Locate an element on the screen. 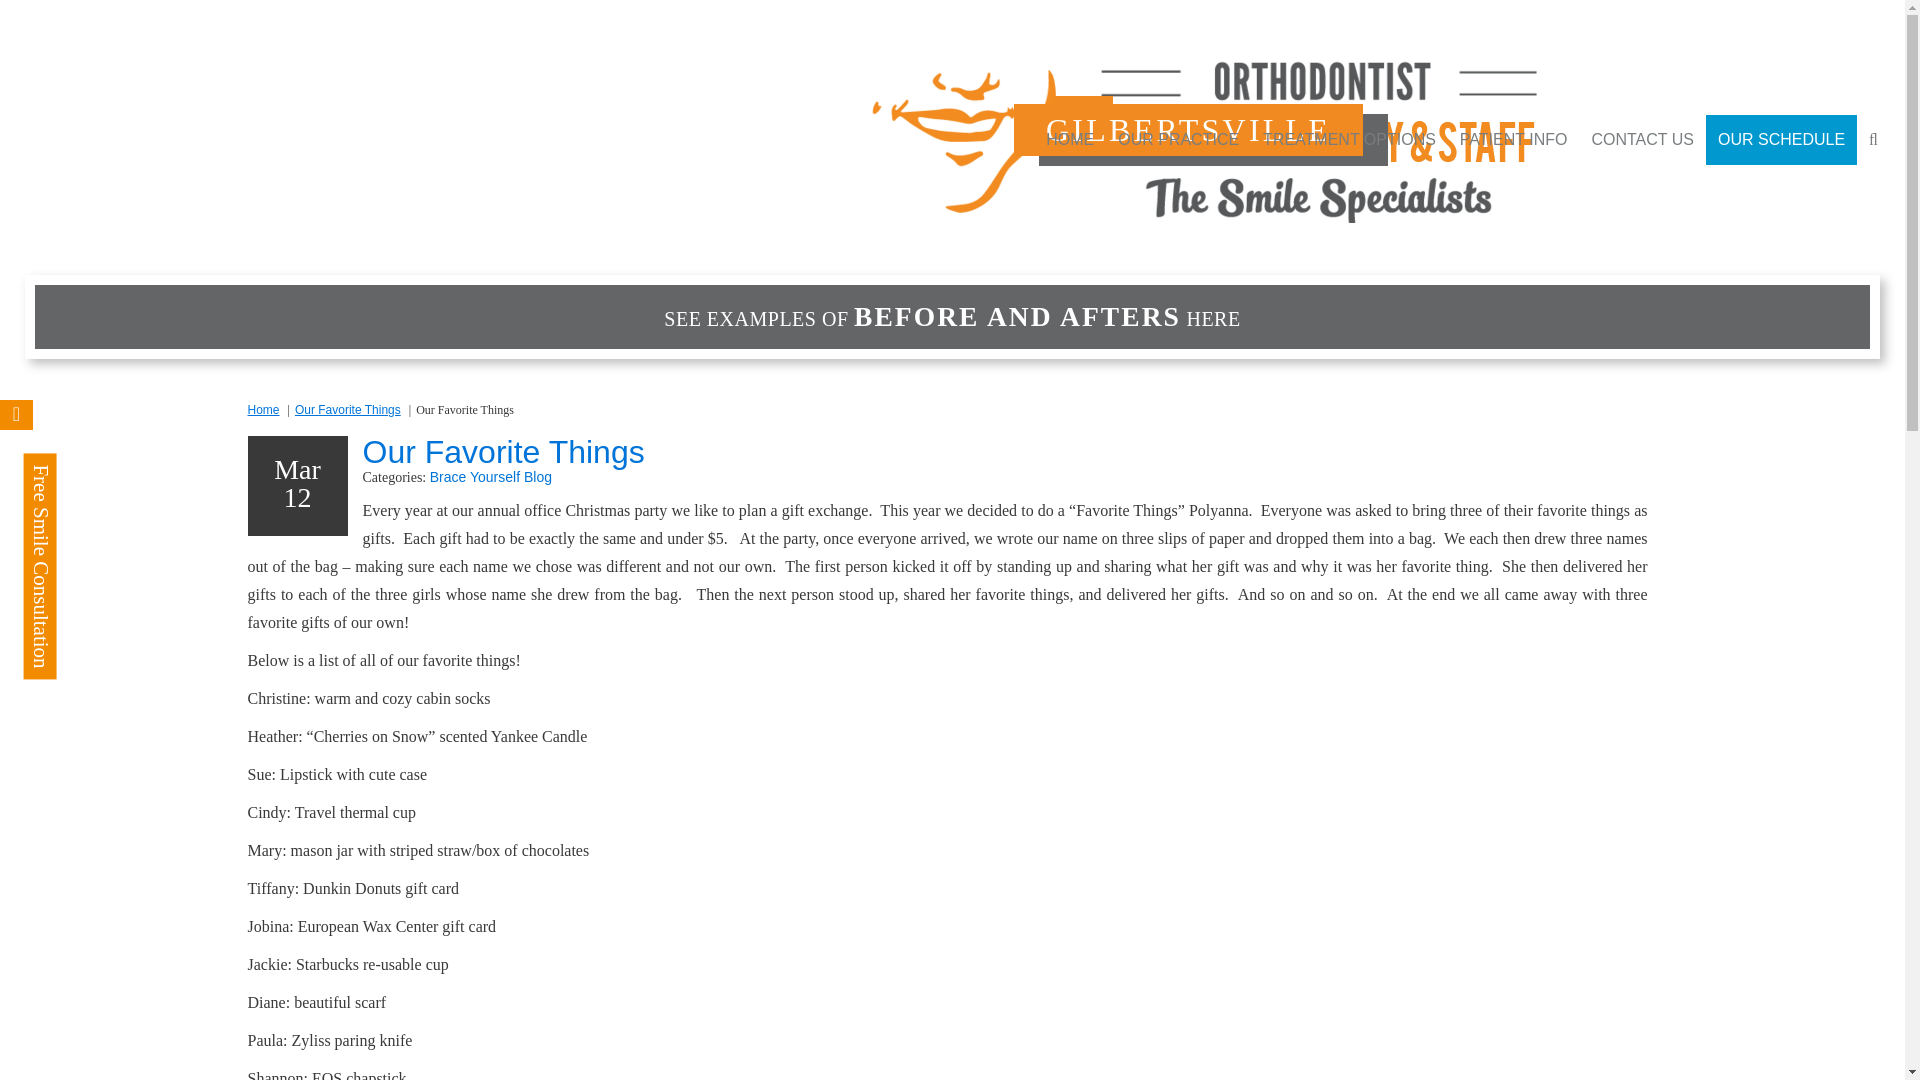 Image resolution: width=1920 pixels, height=1080 pixels. OUR SCHEDULE is located at coordinates (1781, 140).